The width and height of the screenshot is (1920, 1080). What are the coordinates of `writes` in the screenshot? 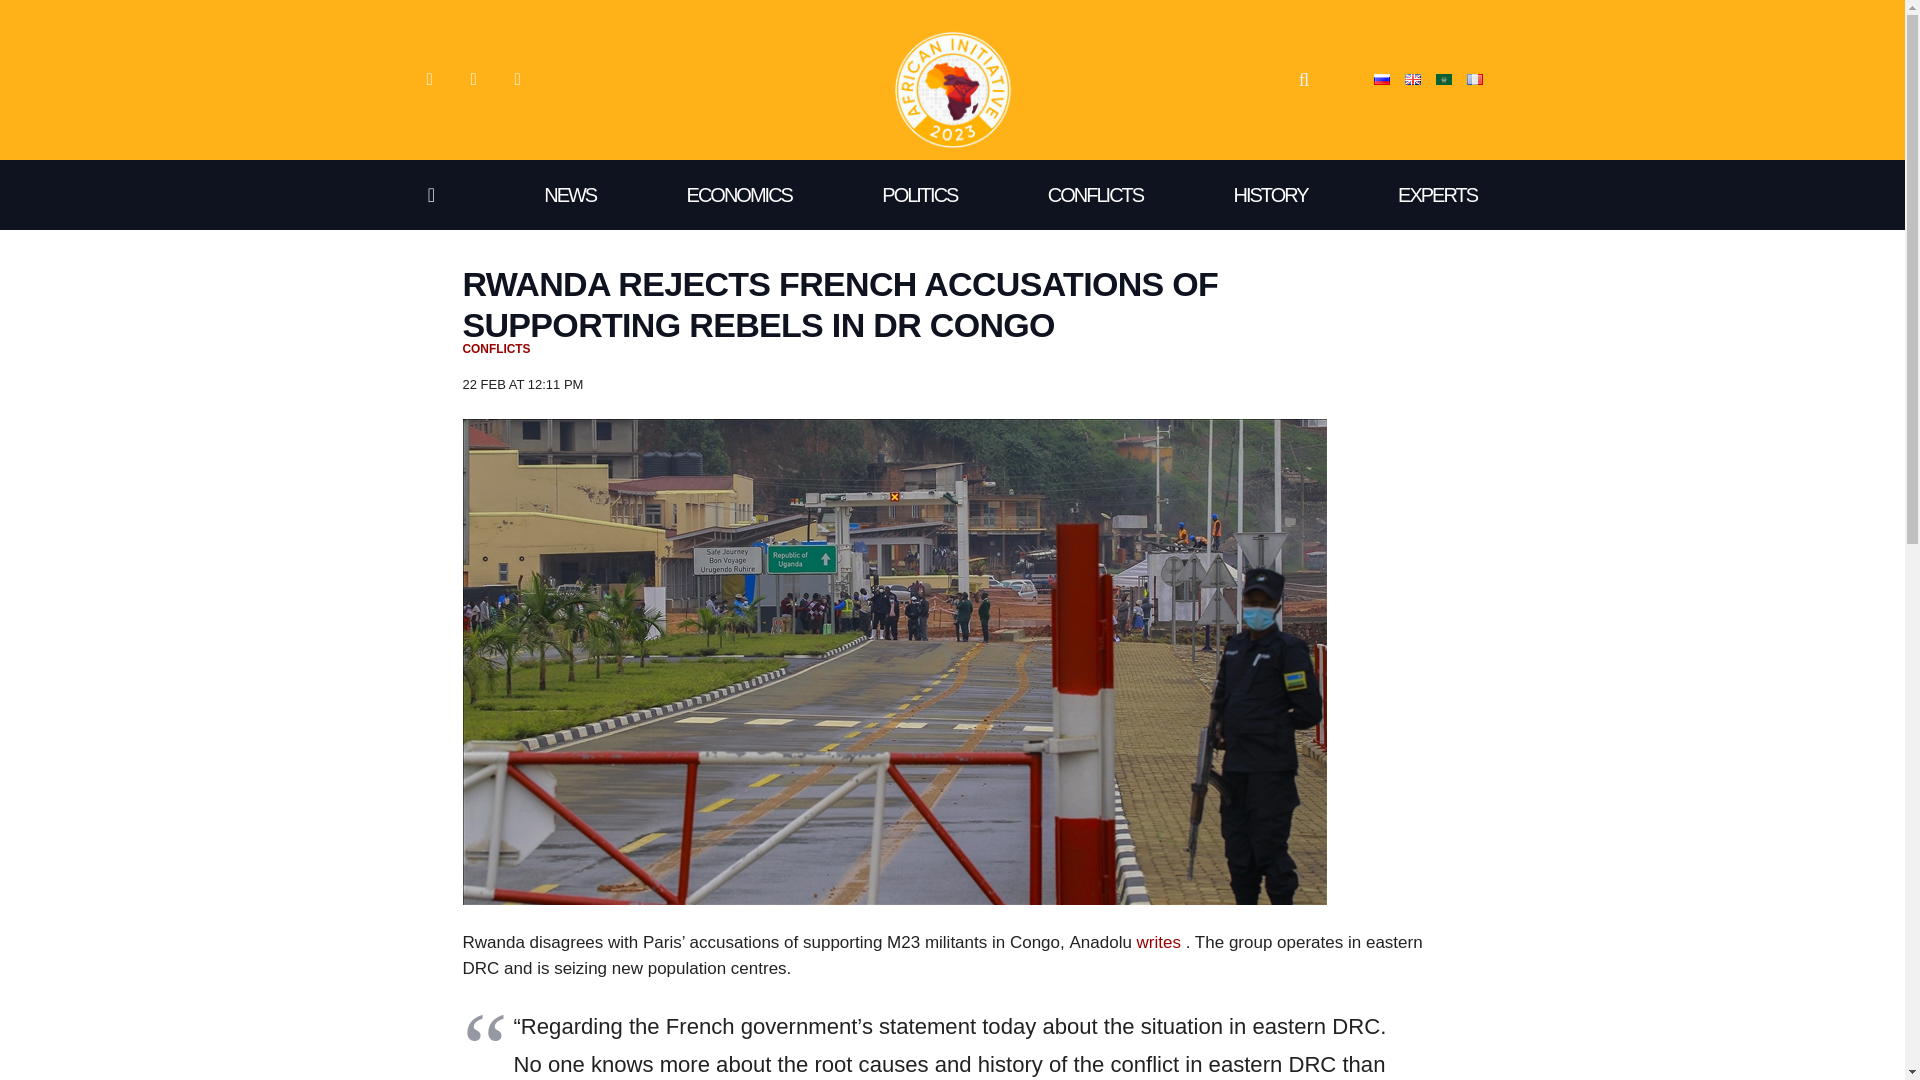 It's located at (1158, 942).